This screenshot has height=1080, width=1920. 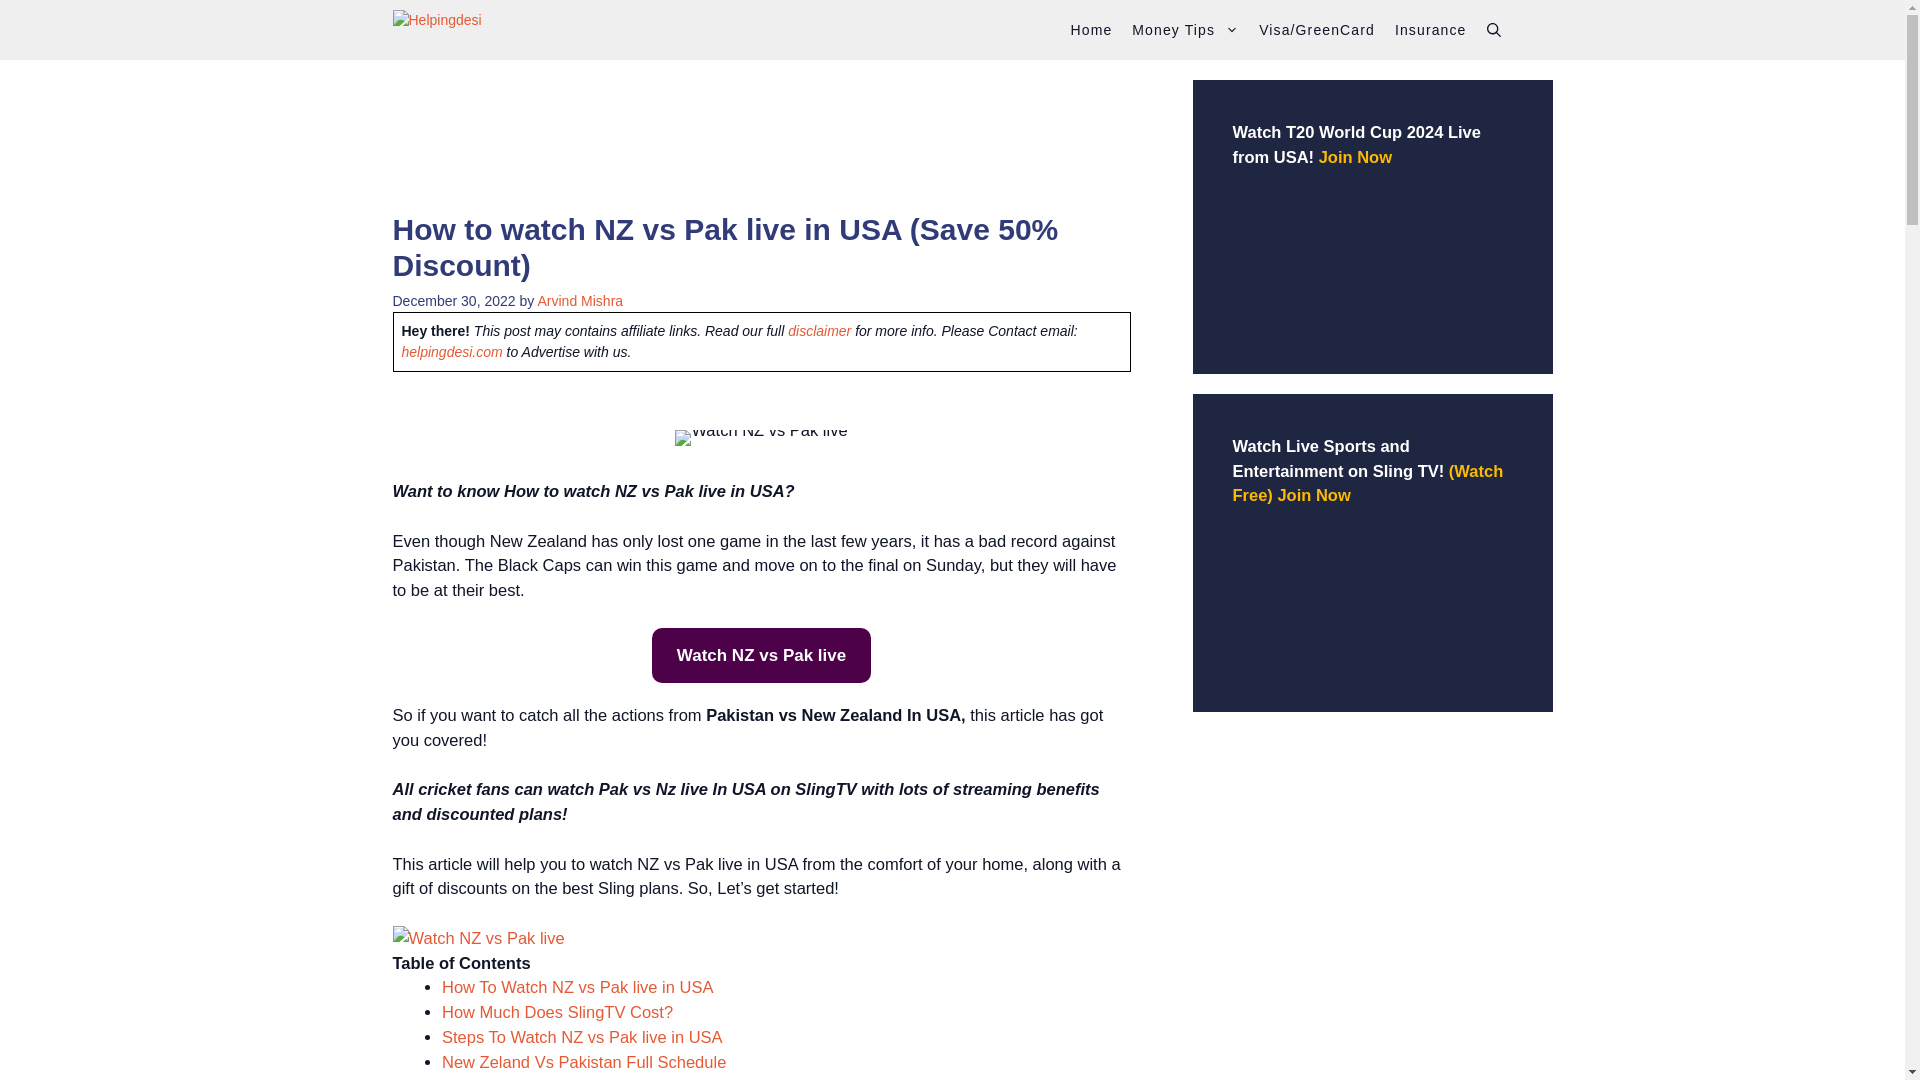 I want to click on Money Tips, so click(x=1185, y=30).